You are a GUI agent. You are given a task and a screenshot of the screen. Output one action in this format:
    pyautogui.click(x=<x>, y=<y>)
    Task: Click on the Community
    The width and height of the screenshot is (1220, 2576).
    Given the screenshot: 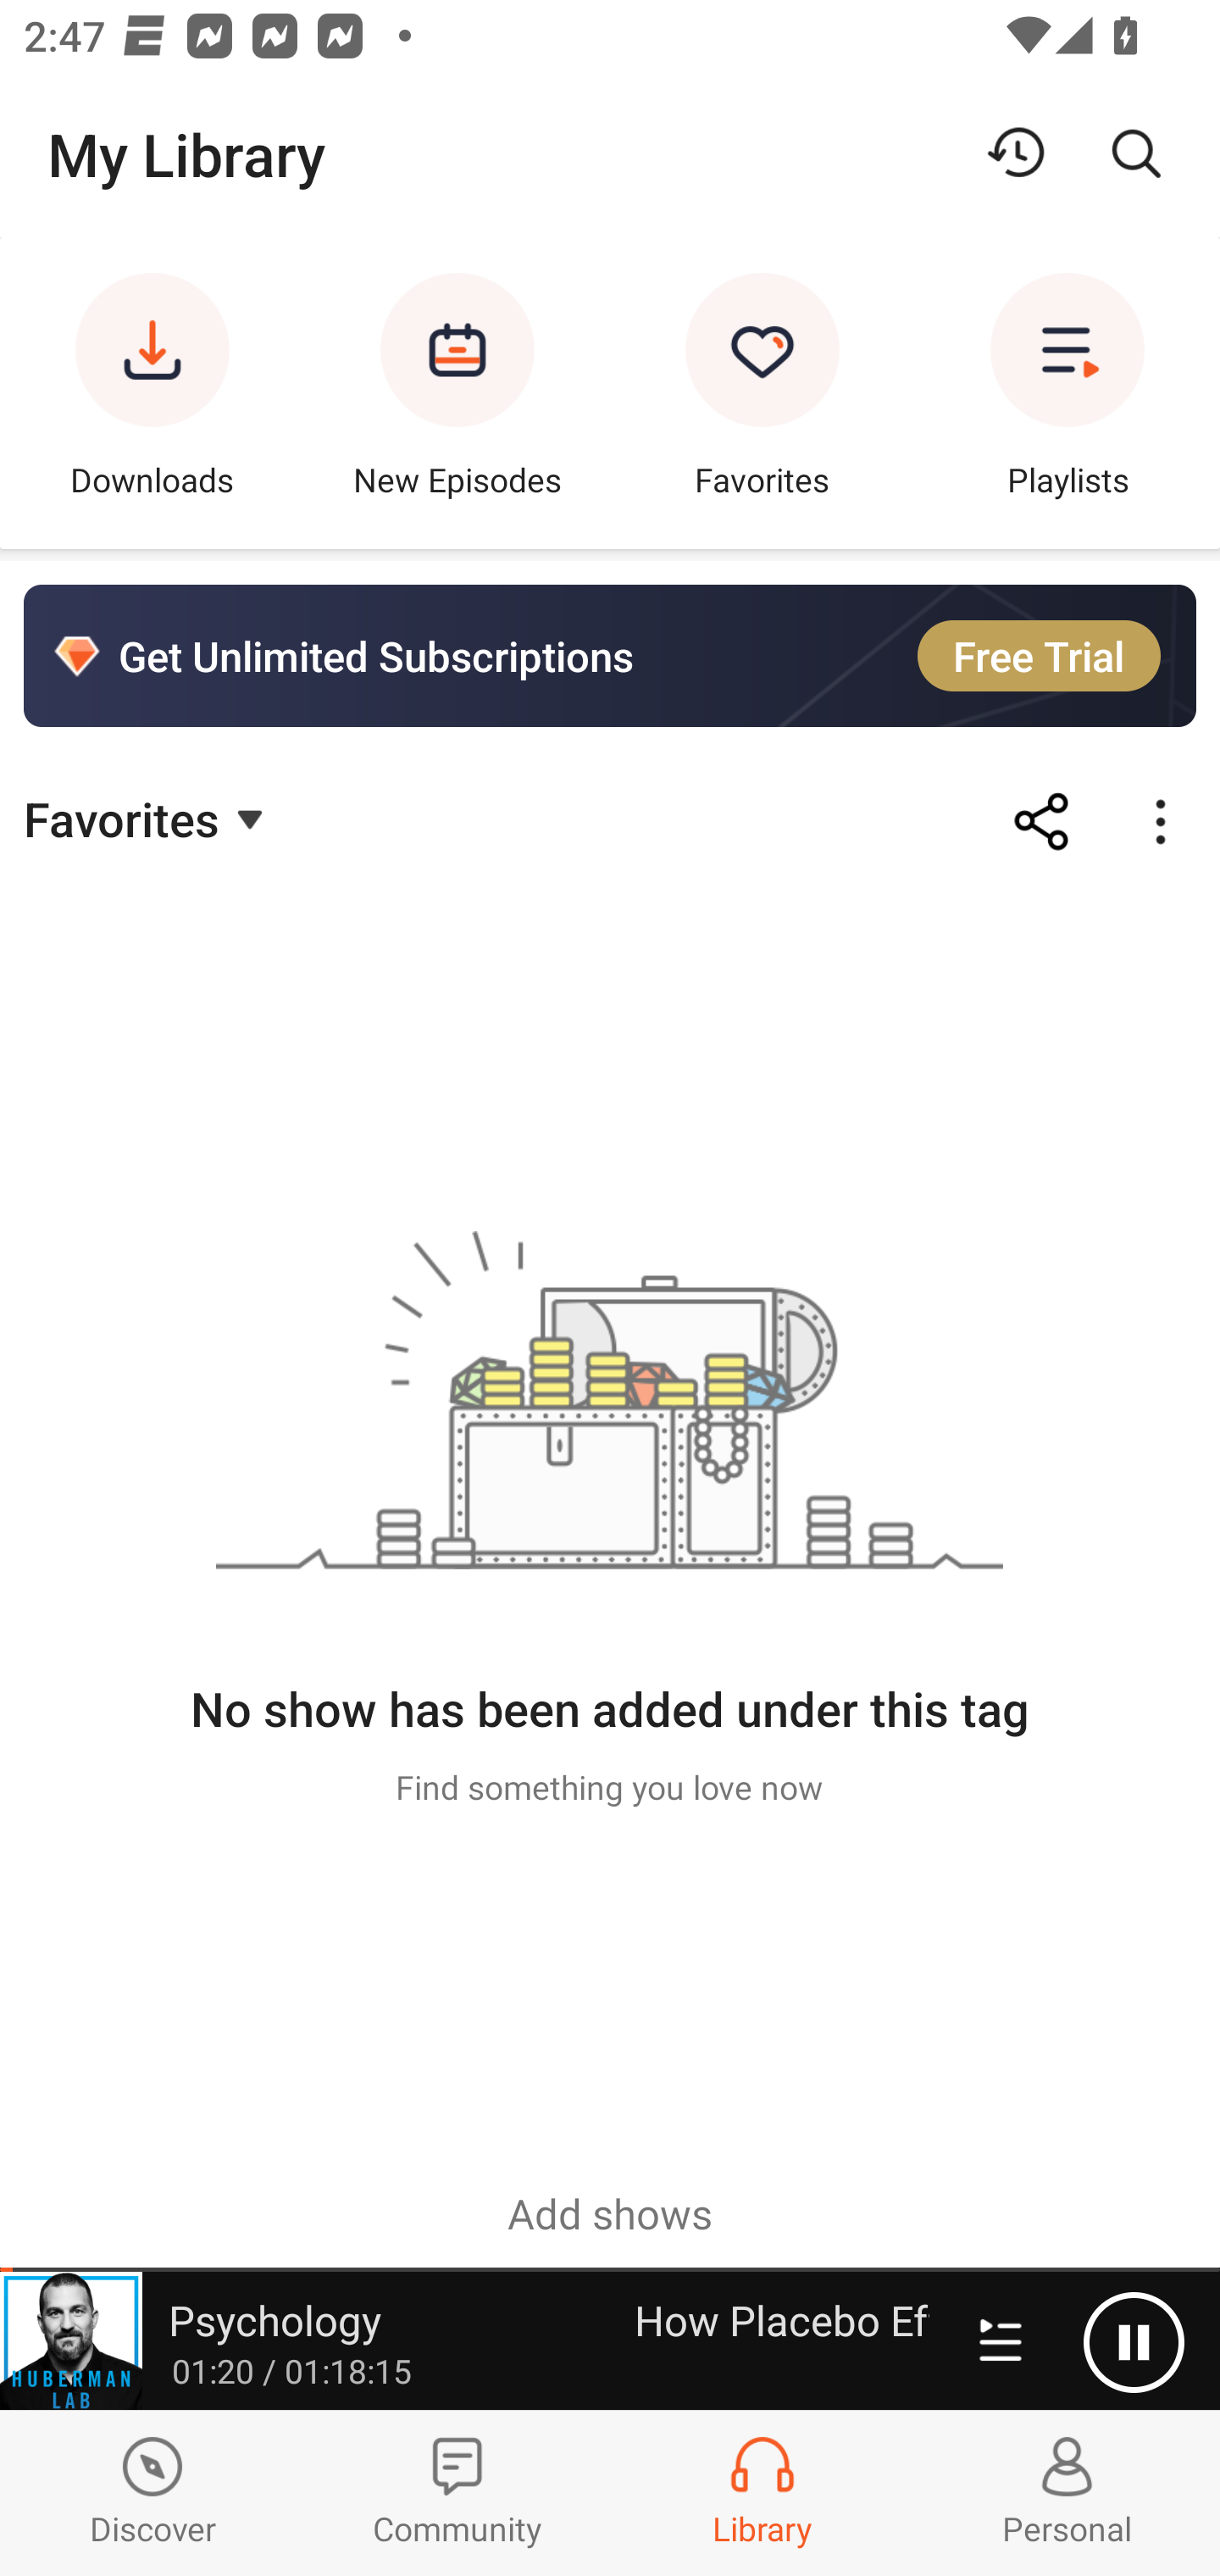 What is the action you would take?
    pyautogui.click(x=457, y=2493)
    